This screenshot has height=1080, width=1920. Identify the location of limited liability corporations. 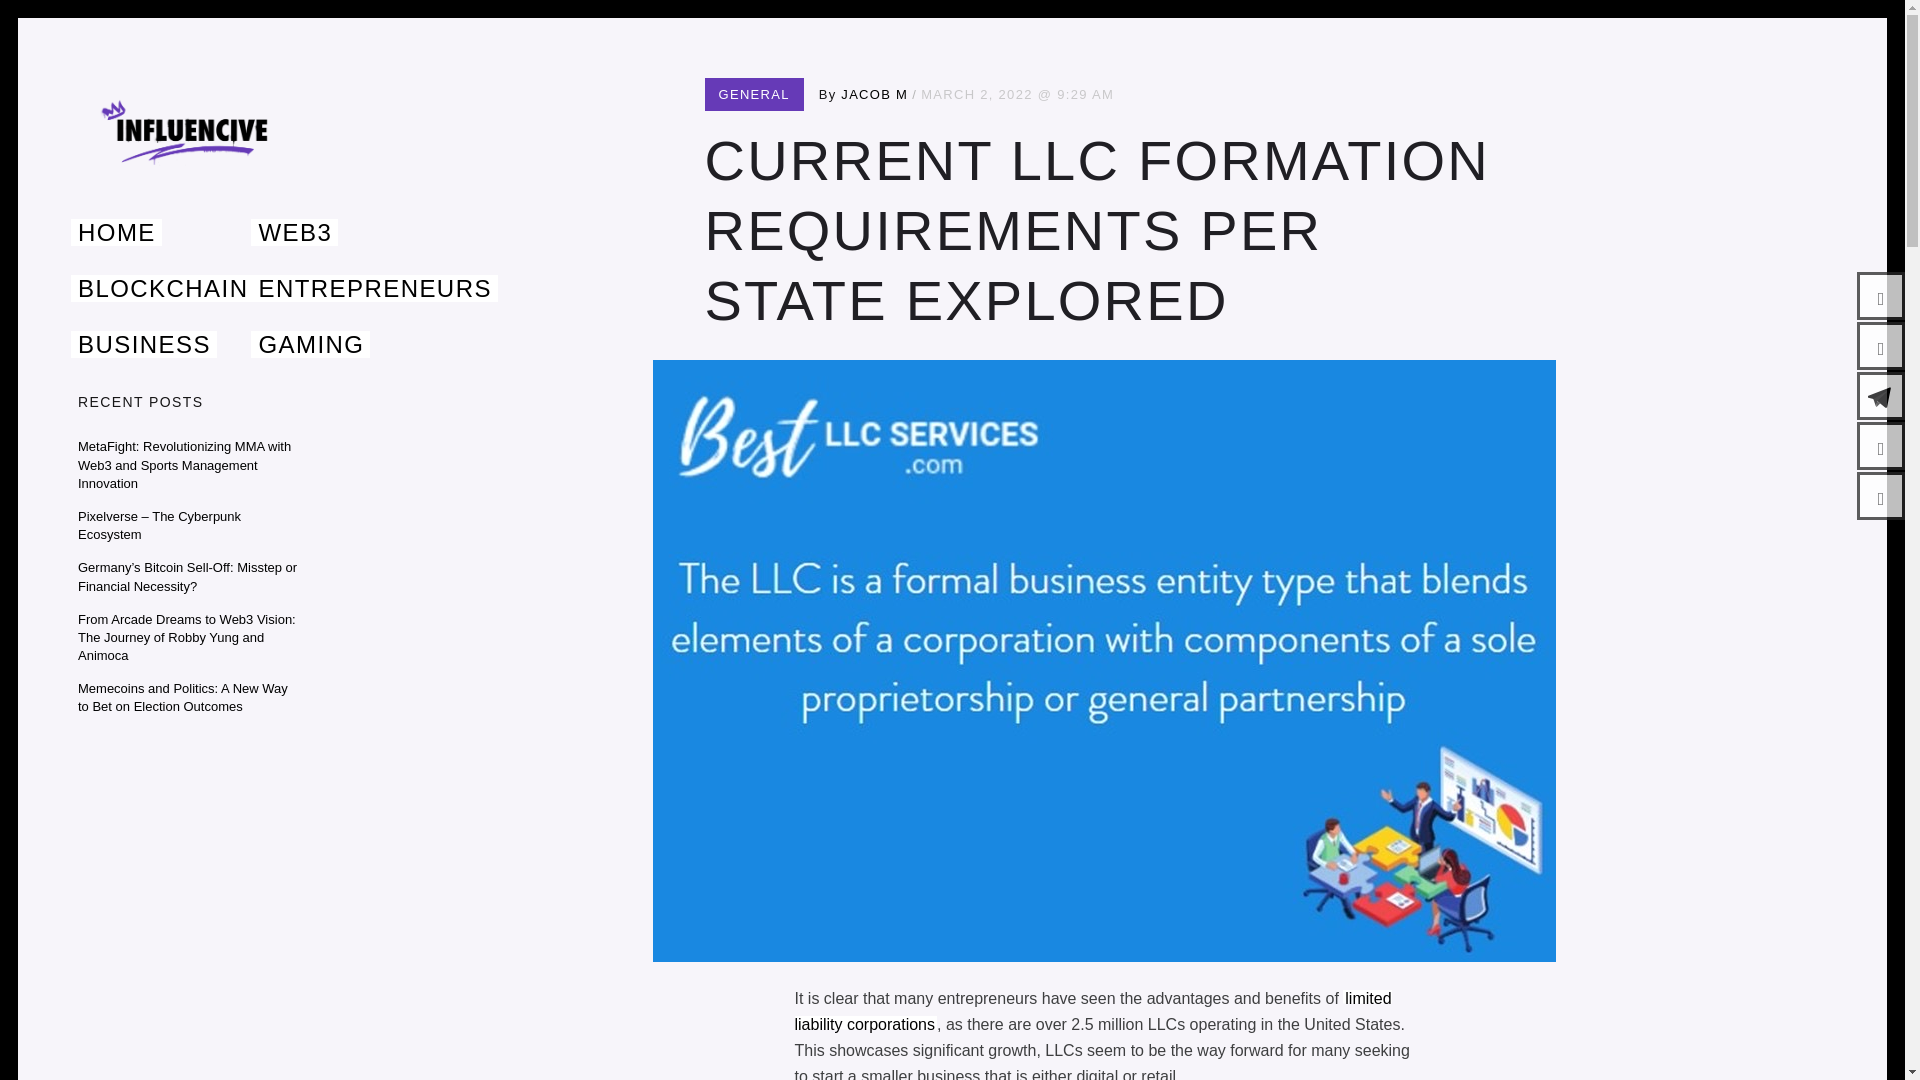
(1092, 1011).